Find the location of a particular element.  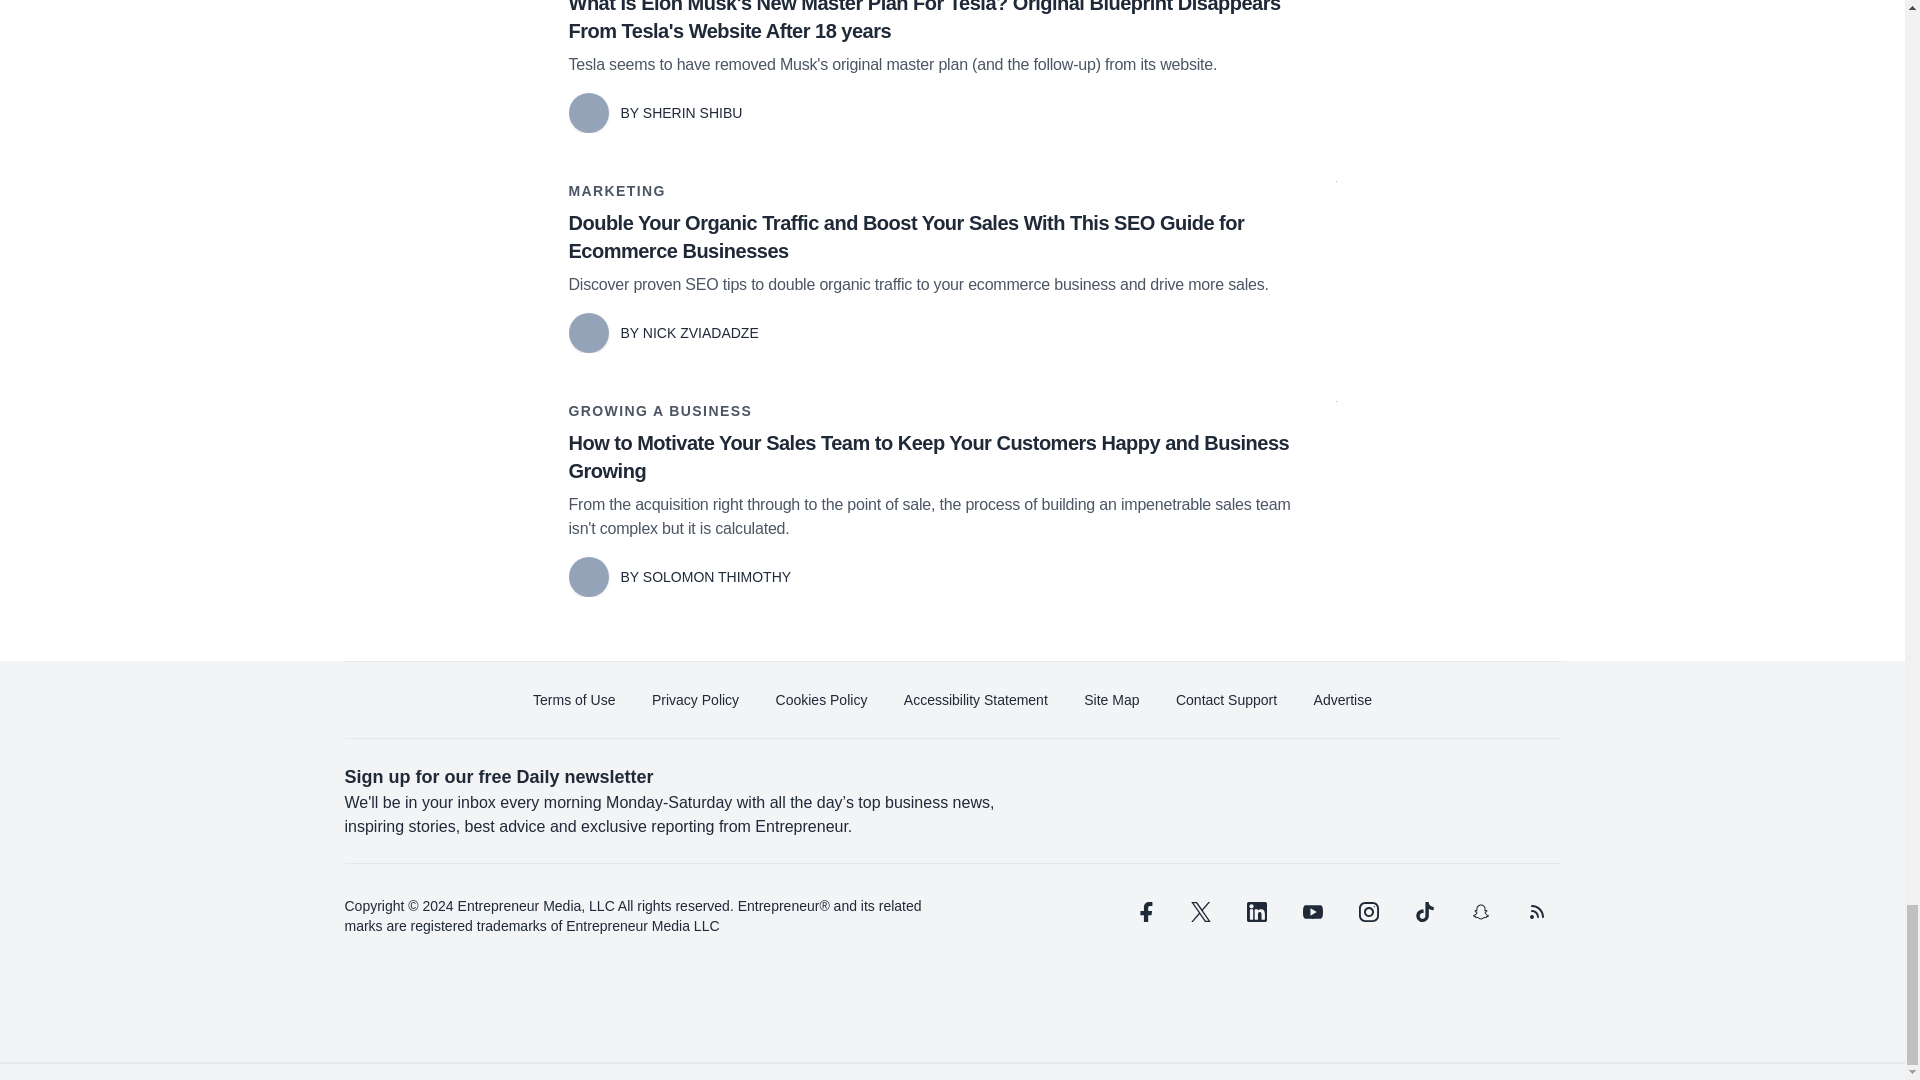

snapchat is located at coordinates (1479, 912).